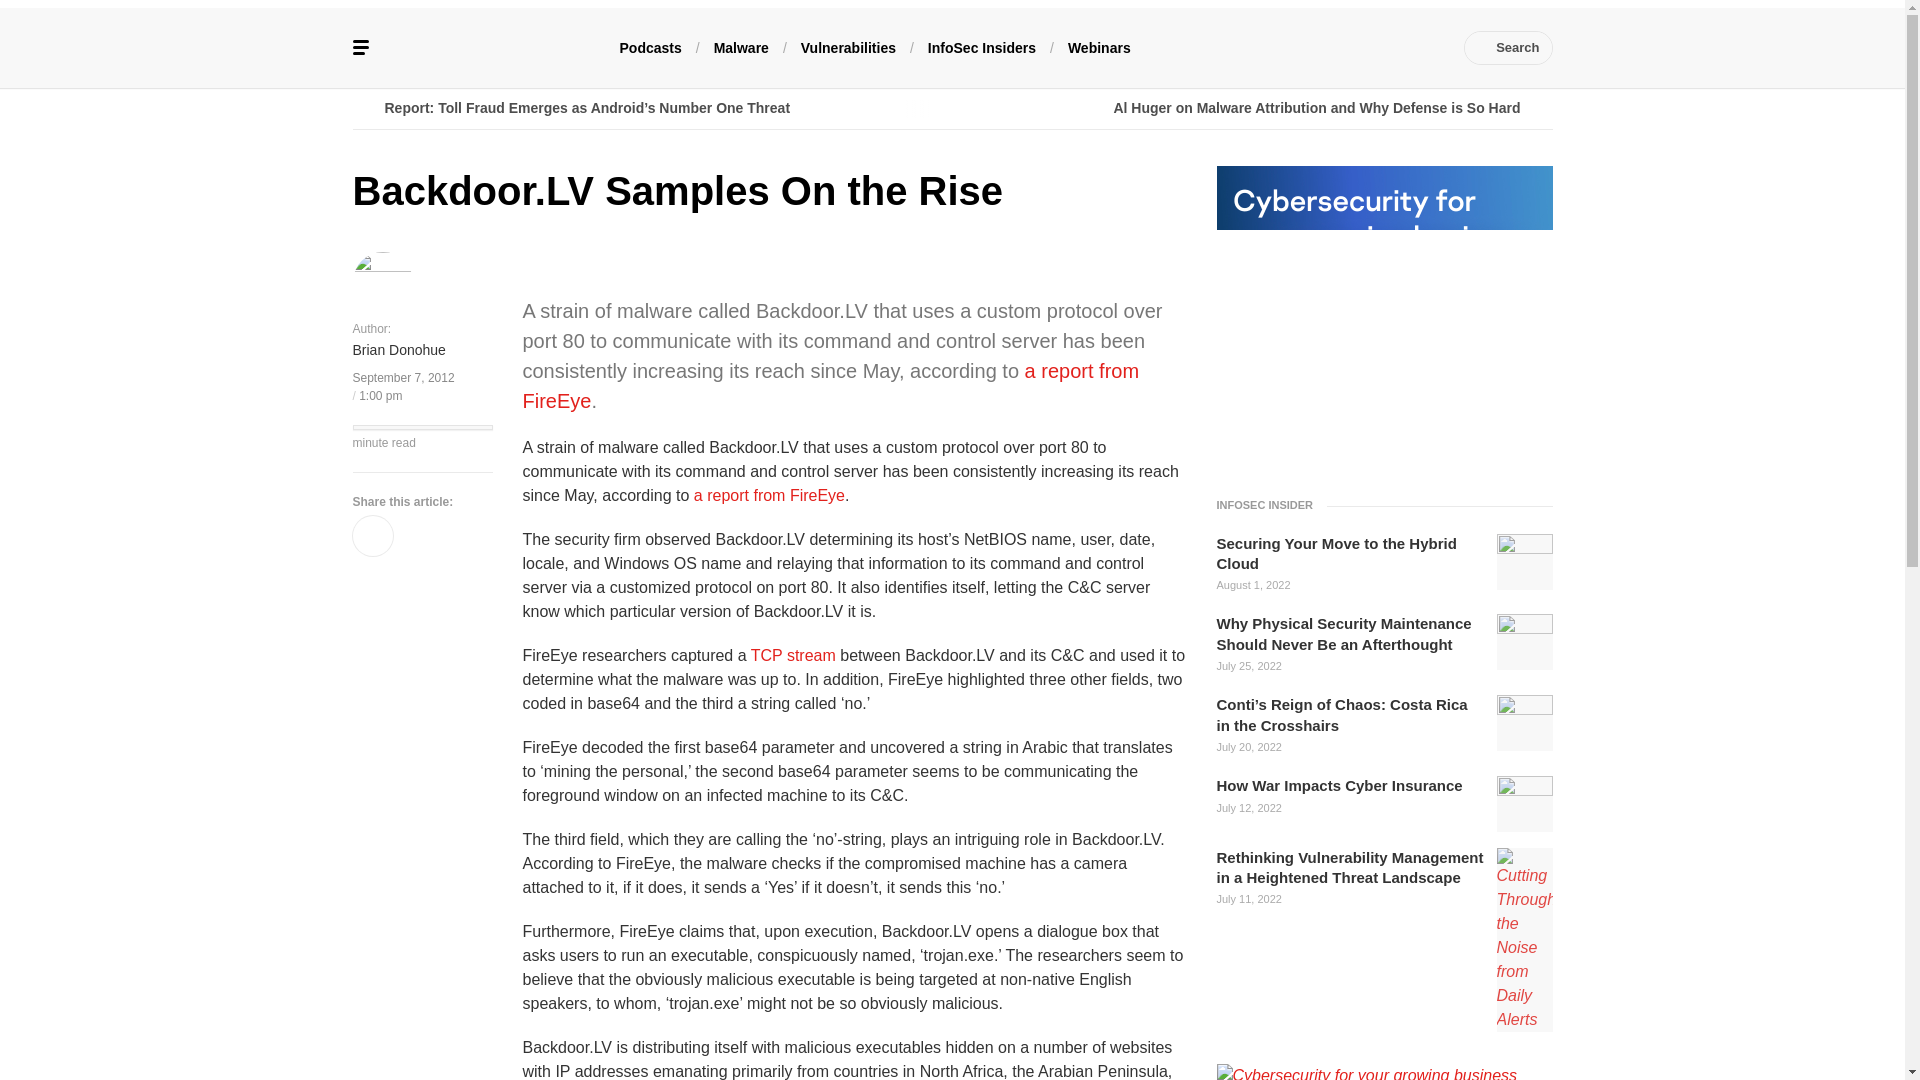 The height and width of the screenshot is (1080, 1920). Describe the element at coordinates (1424, 48) in the screenshot. I see `RSS` at that location.